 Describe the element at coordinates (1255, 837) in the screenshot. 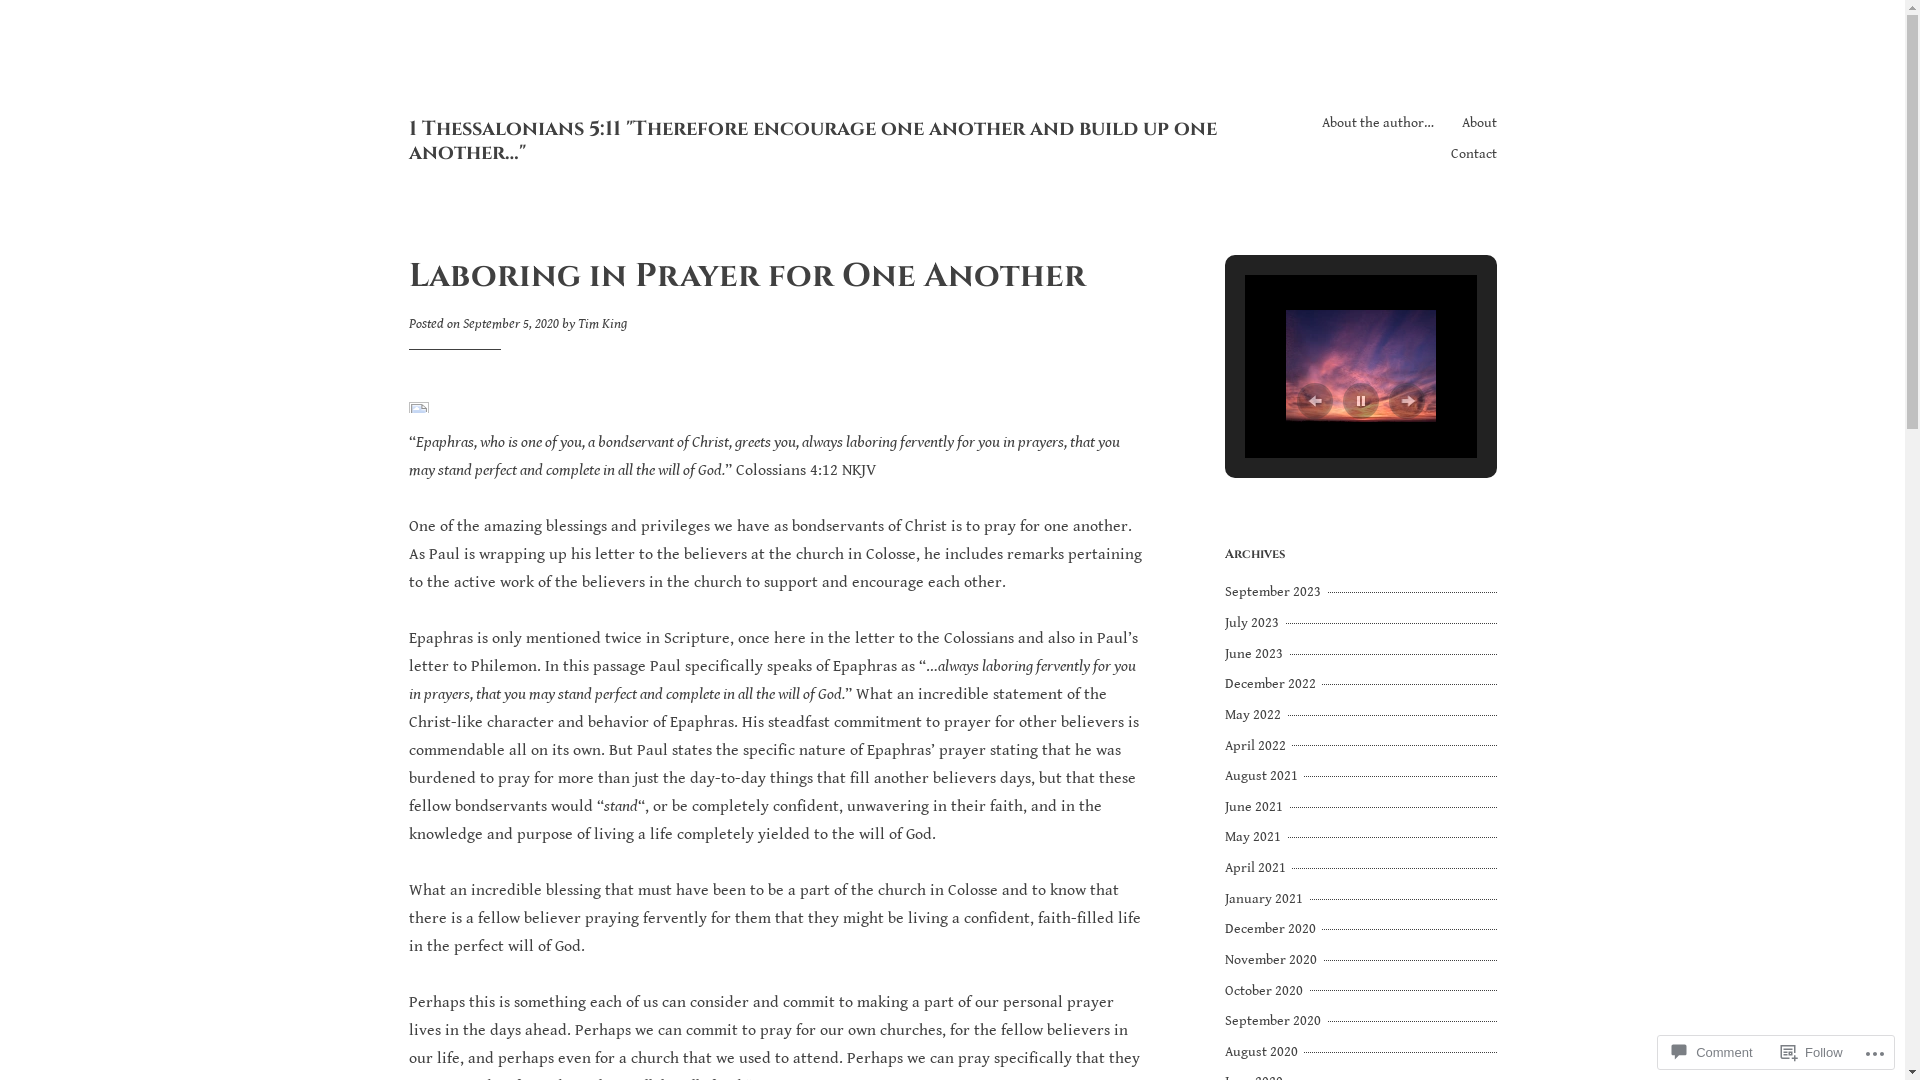

I see `May 2021` at that location.